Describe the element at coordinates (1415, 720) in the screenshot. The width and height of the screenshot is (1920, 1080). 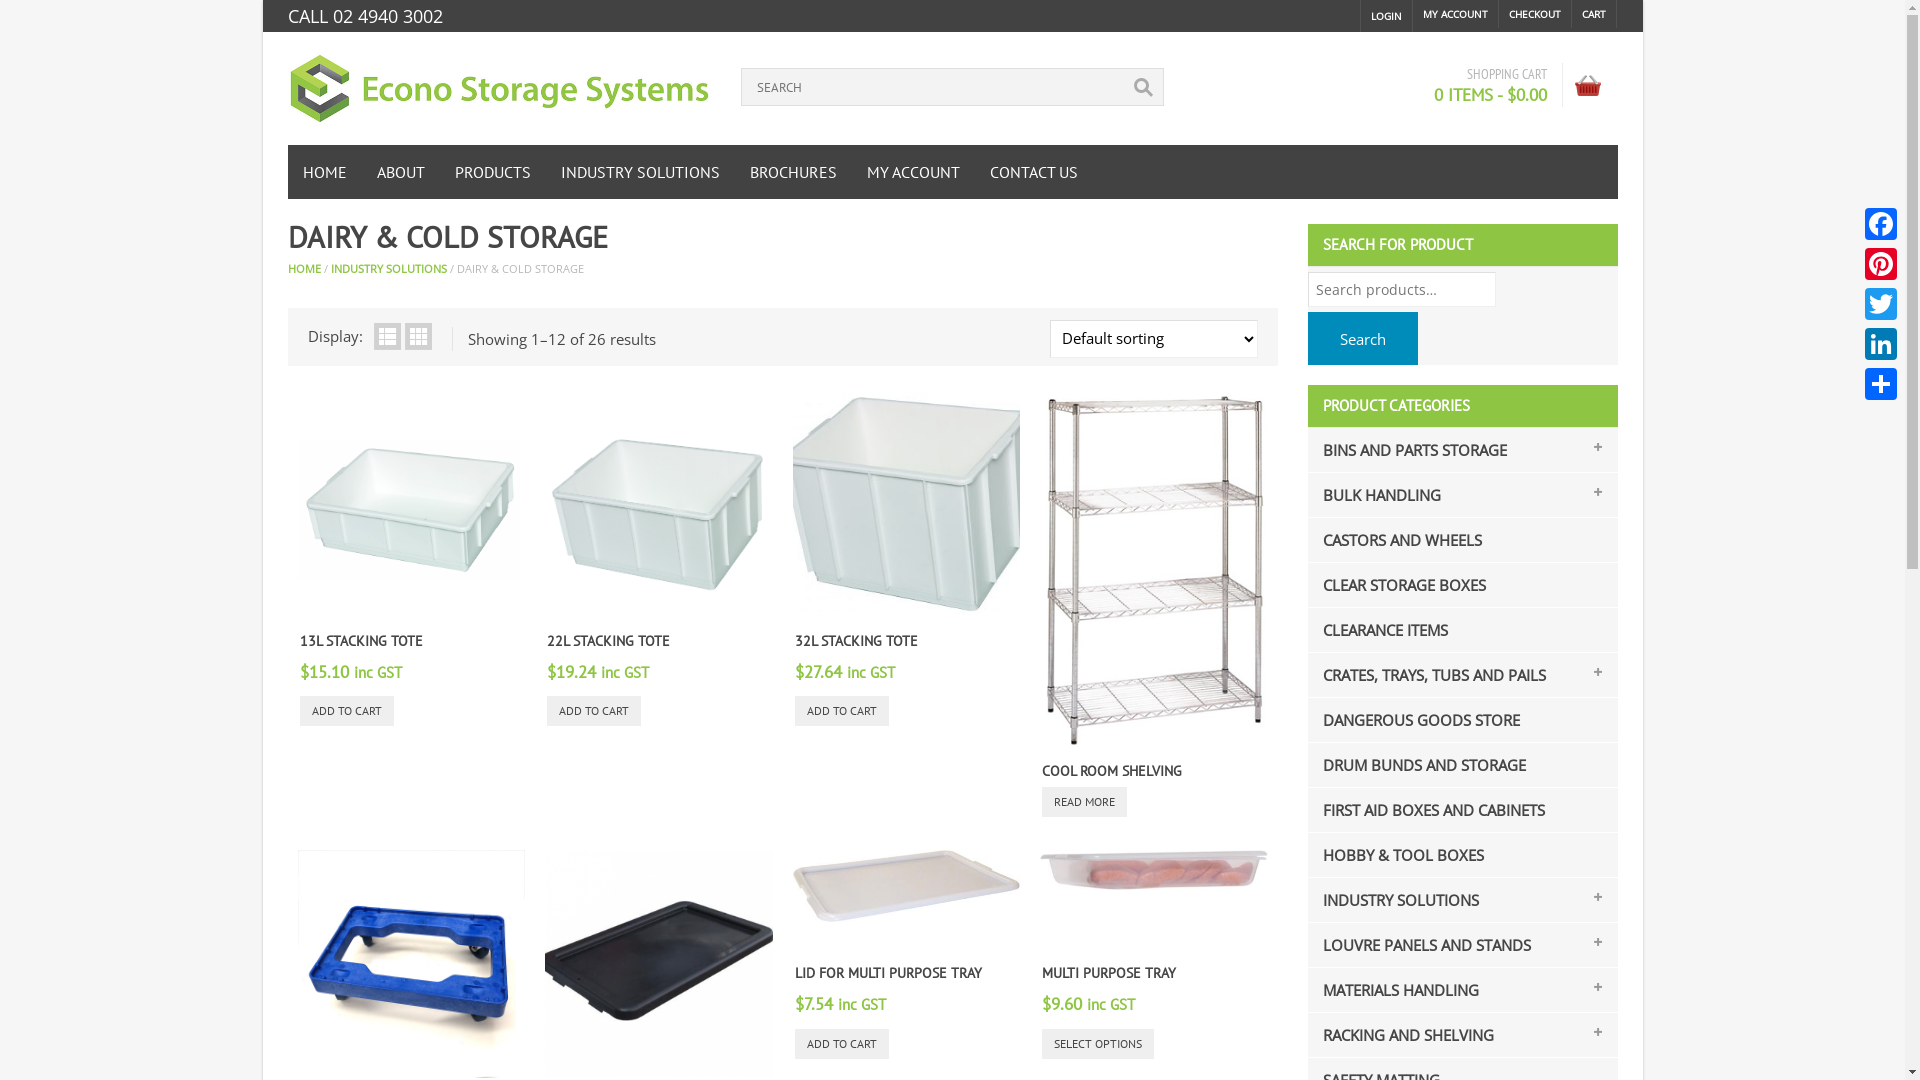
I see `DANGEROUS GOODS STORE` at that location.